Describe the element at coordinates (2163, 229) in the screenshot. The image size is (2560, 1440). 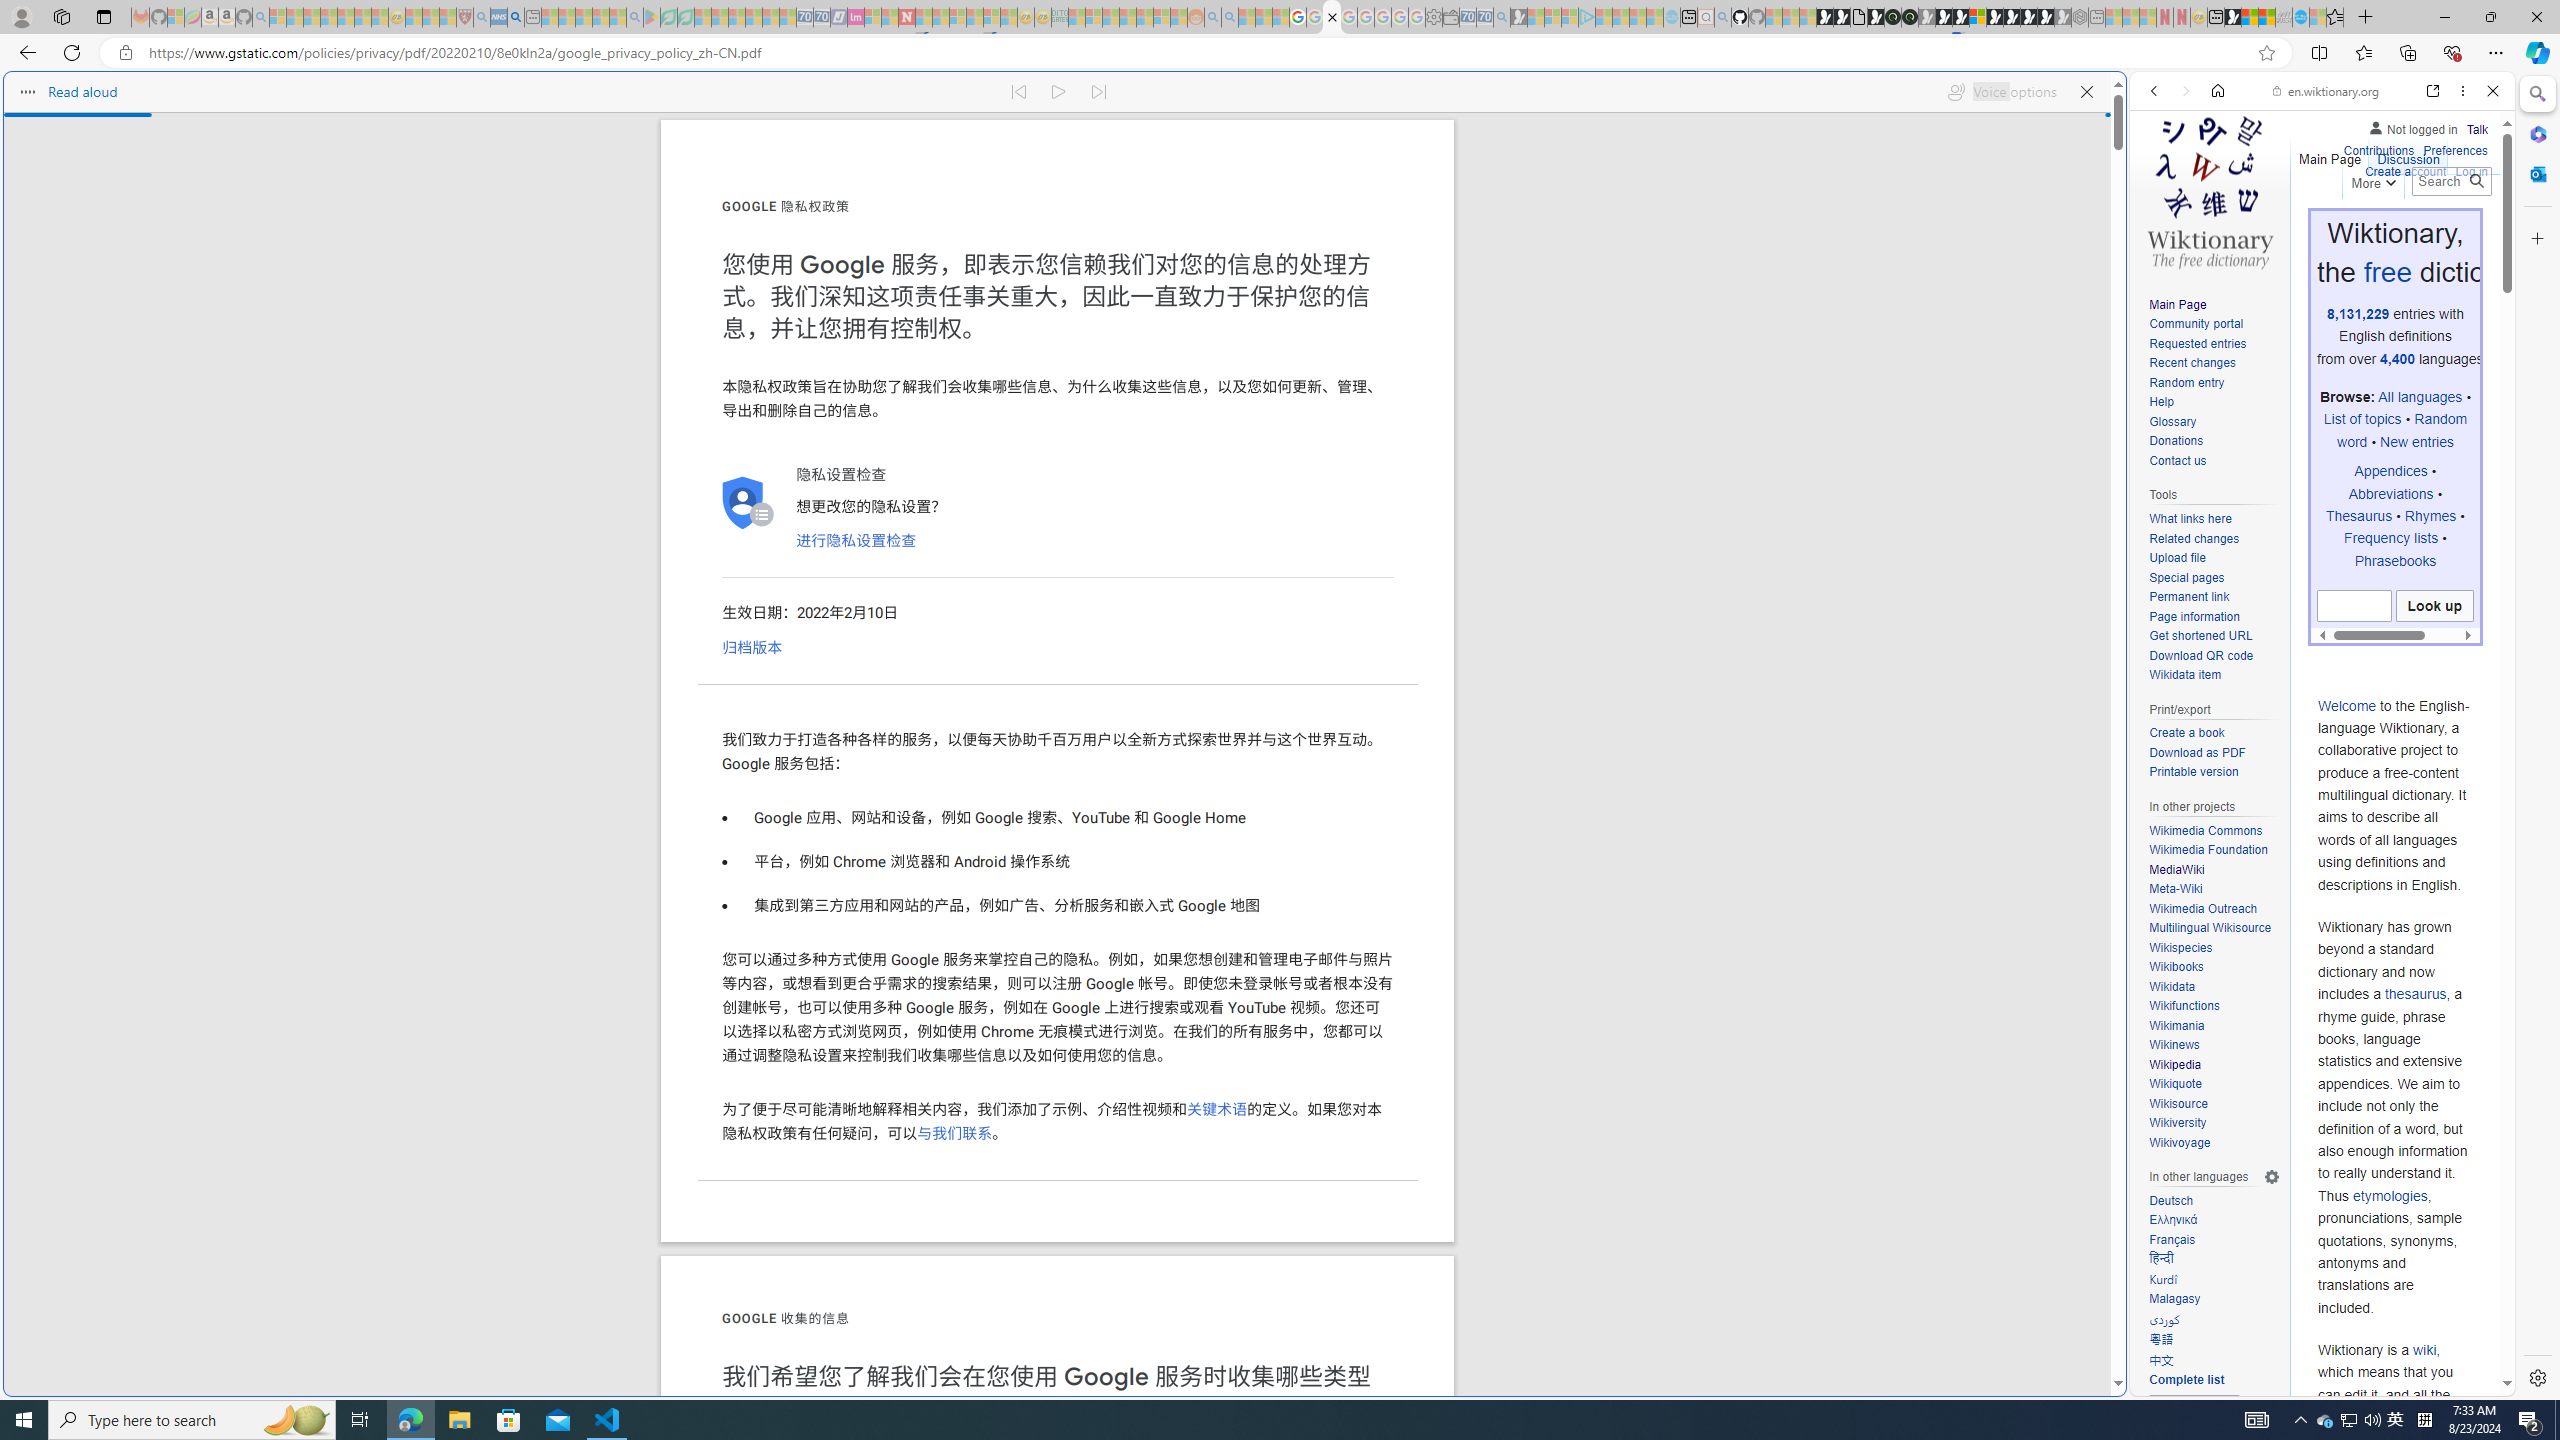
I see `WEB  ` at that location.